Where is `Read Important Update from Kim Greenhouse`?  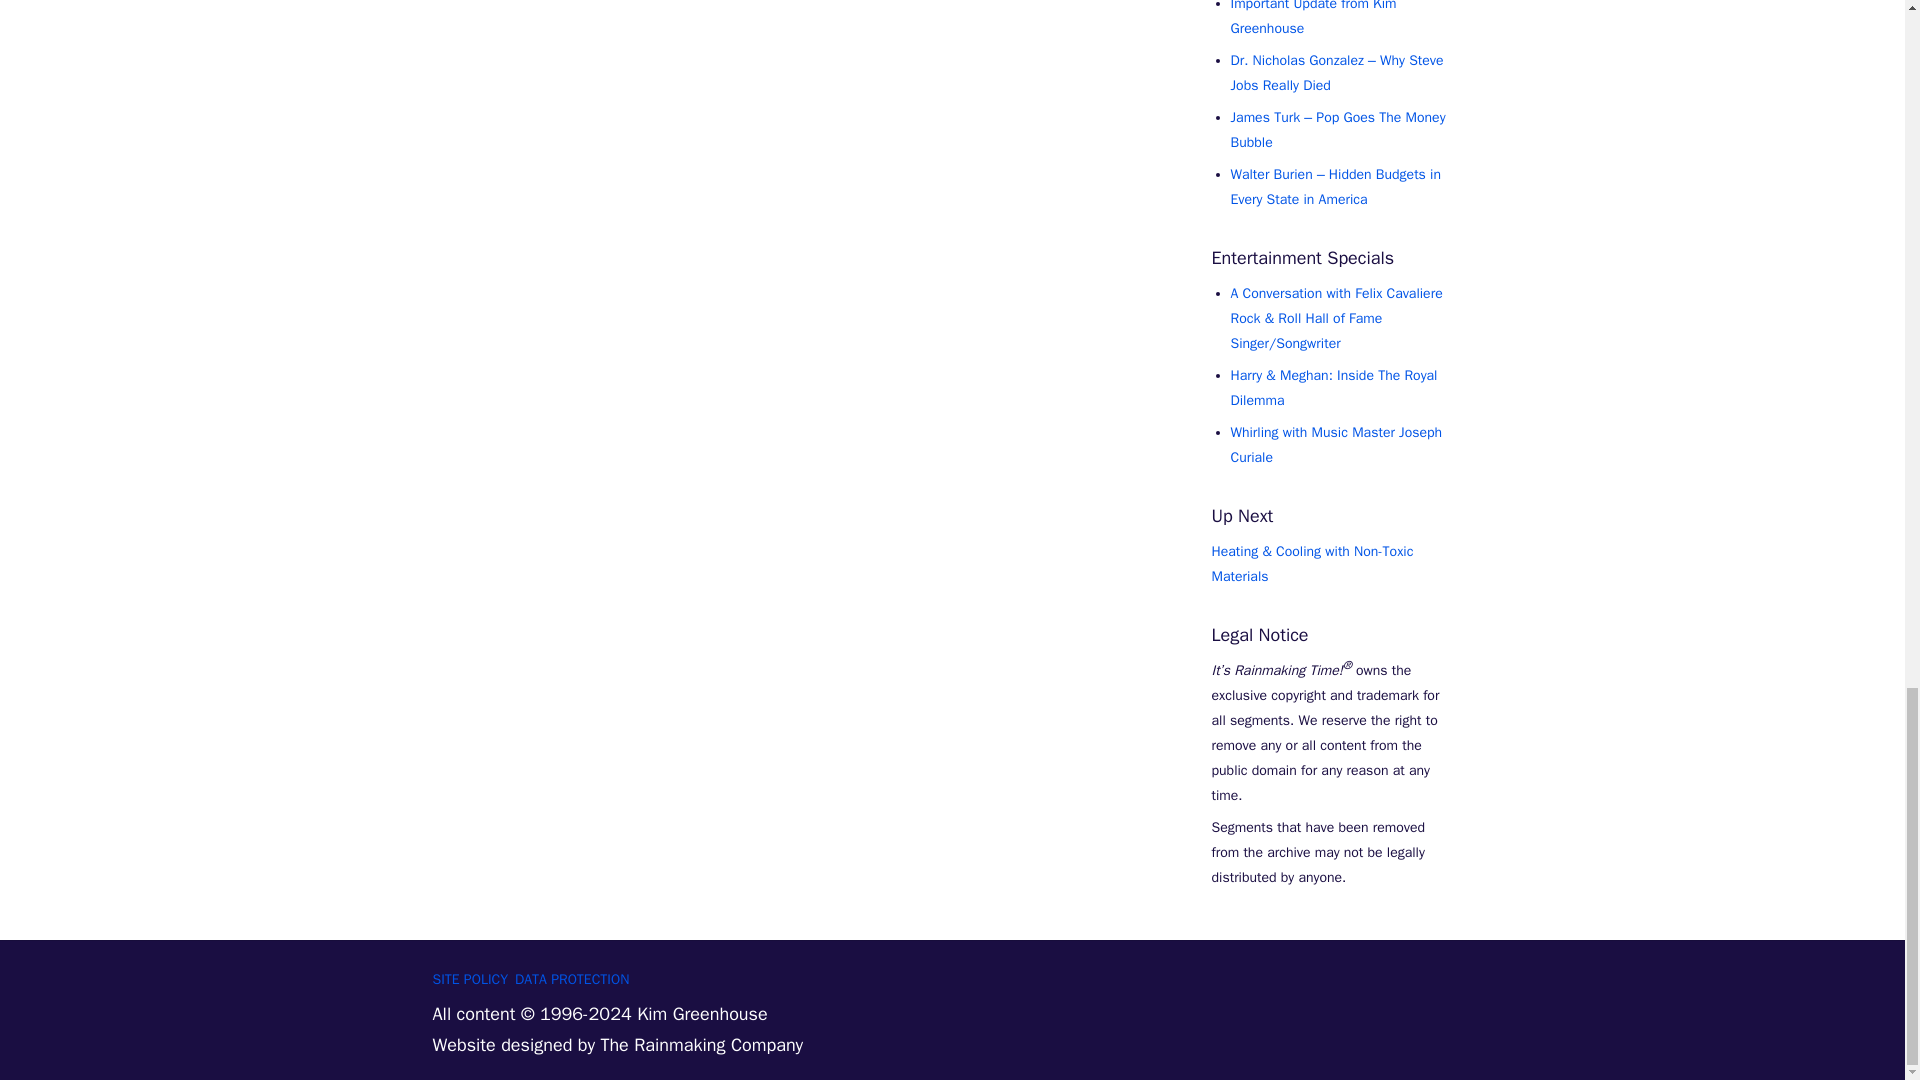
Read Important Update from Kim Greenhouse is located at coordinates (1312, 18).